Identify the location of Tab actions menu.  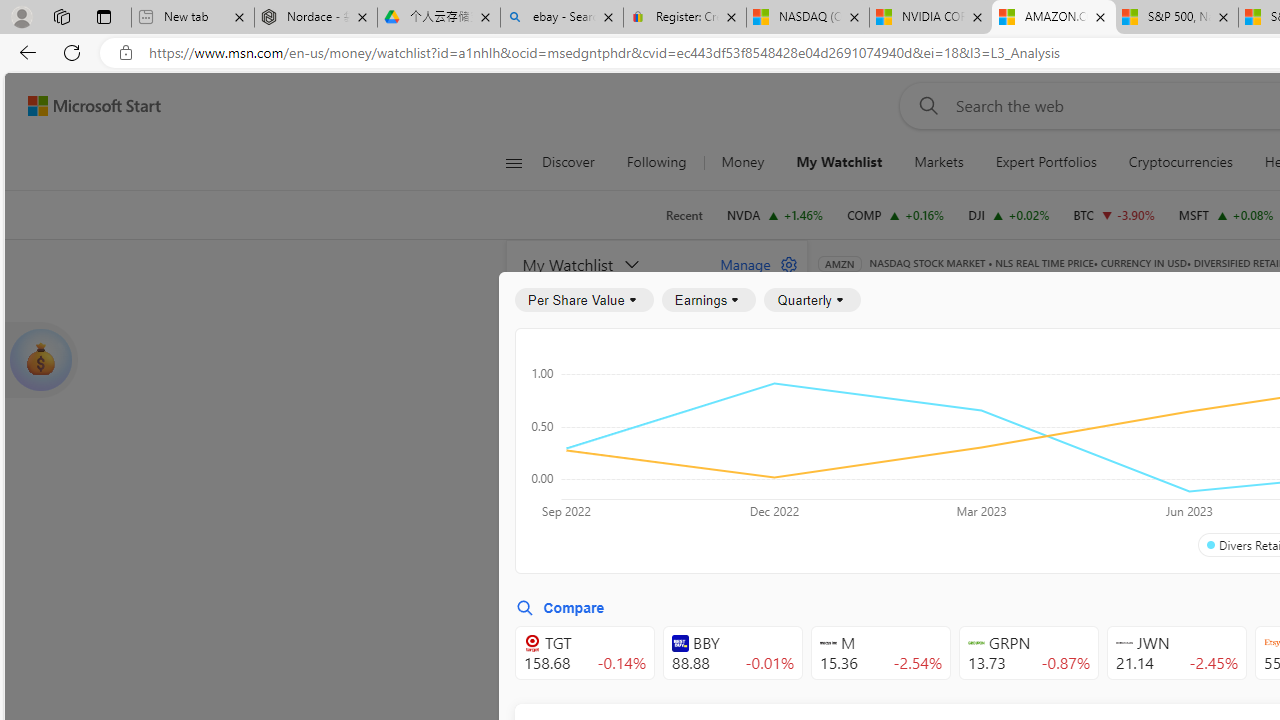
(104, 16).